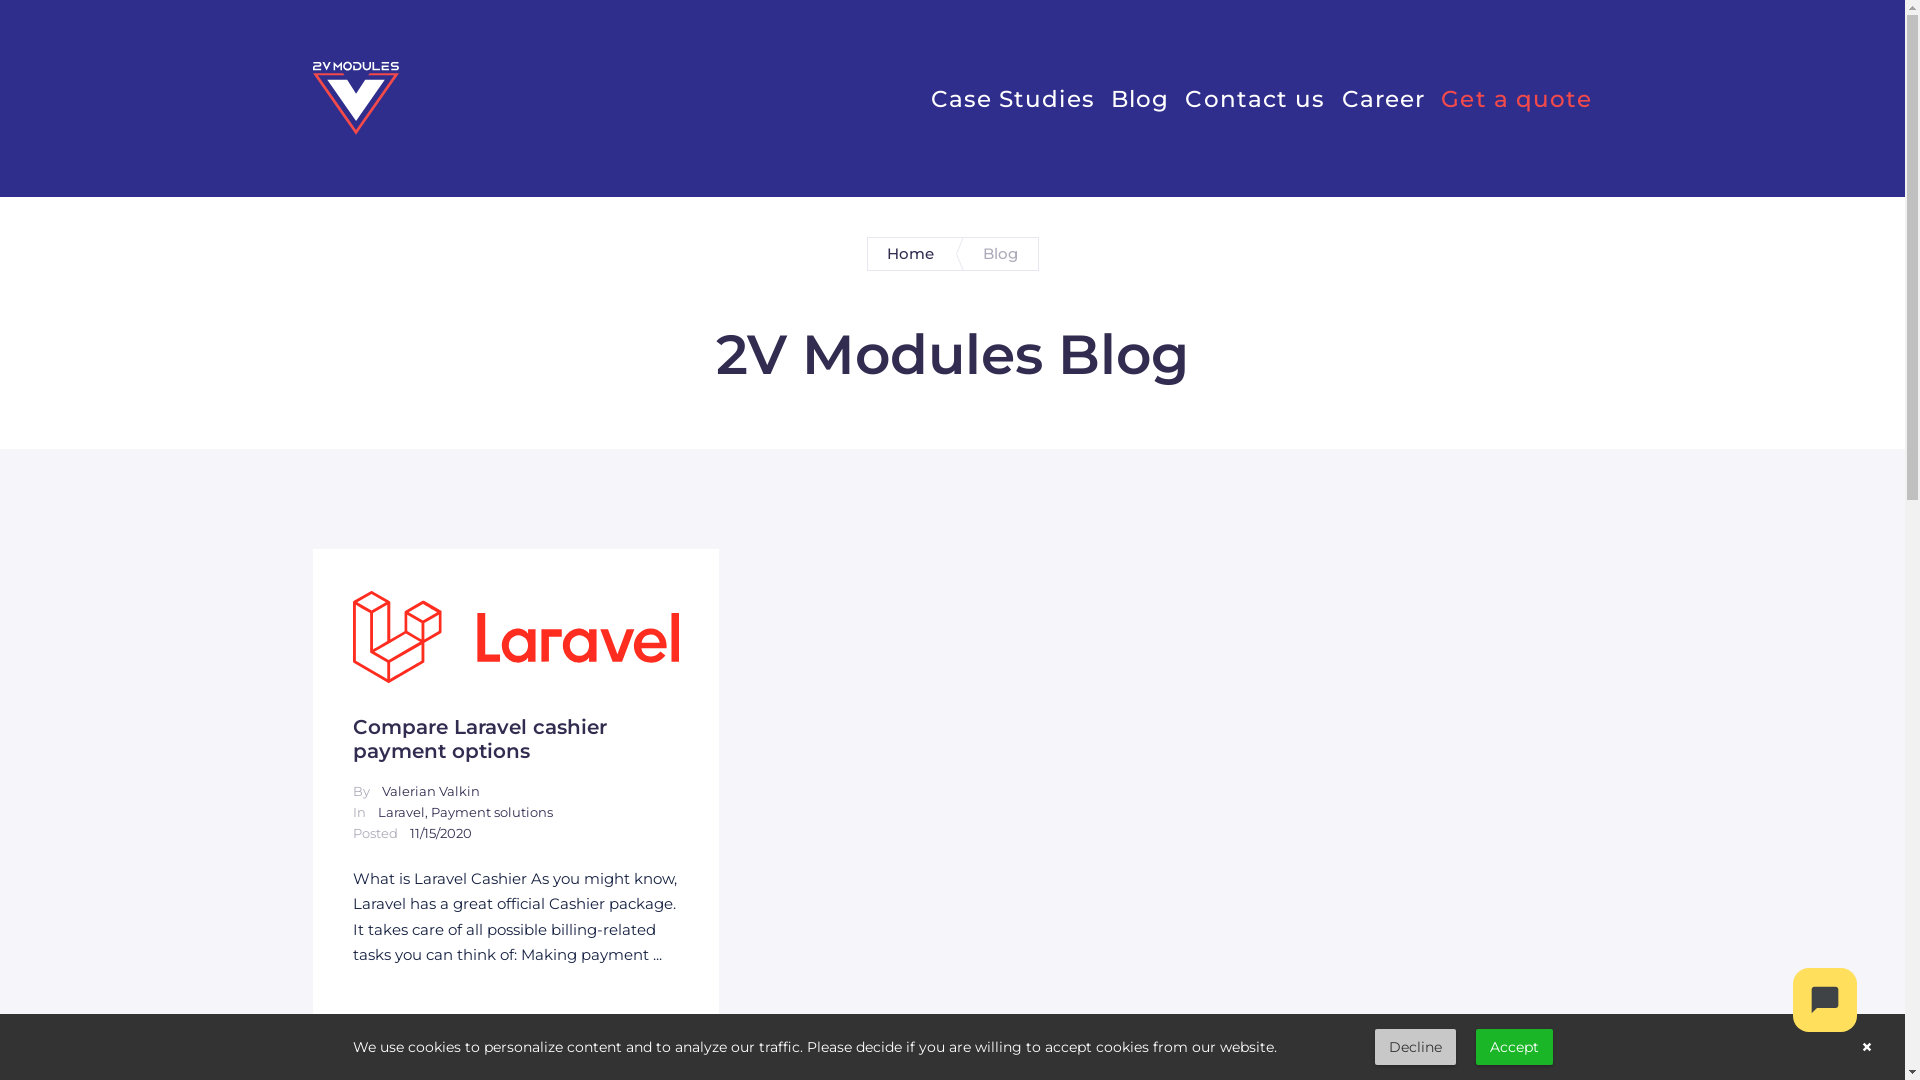 The width and height of the screenshot is (1920, 1080). Describe the element at coordinates (911, 254) in the screenshot. I see `Home` at that location.